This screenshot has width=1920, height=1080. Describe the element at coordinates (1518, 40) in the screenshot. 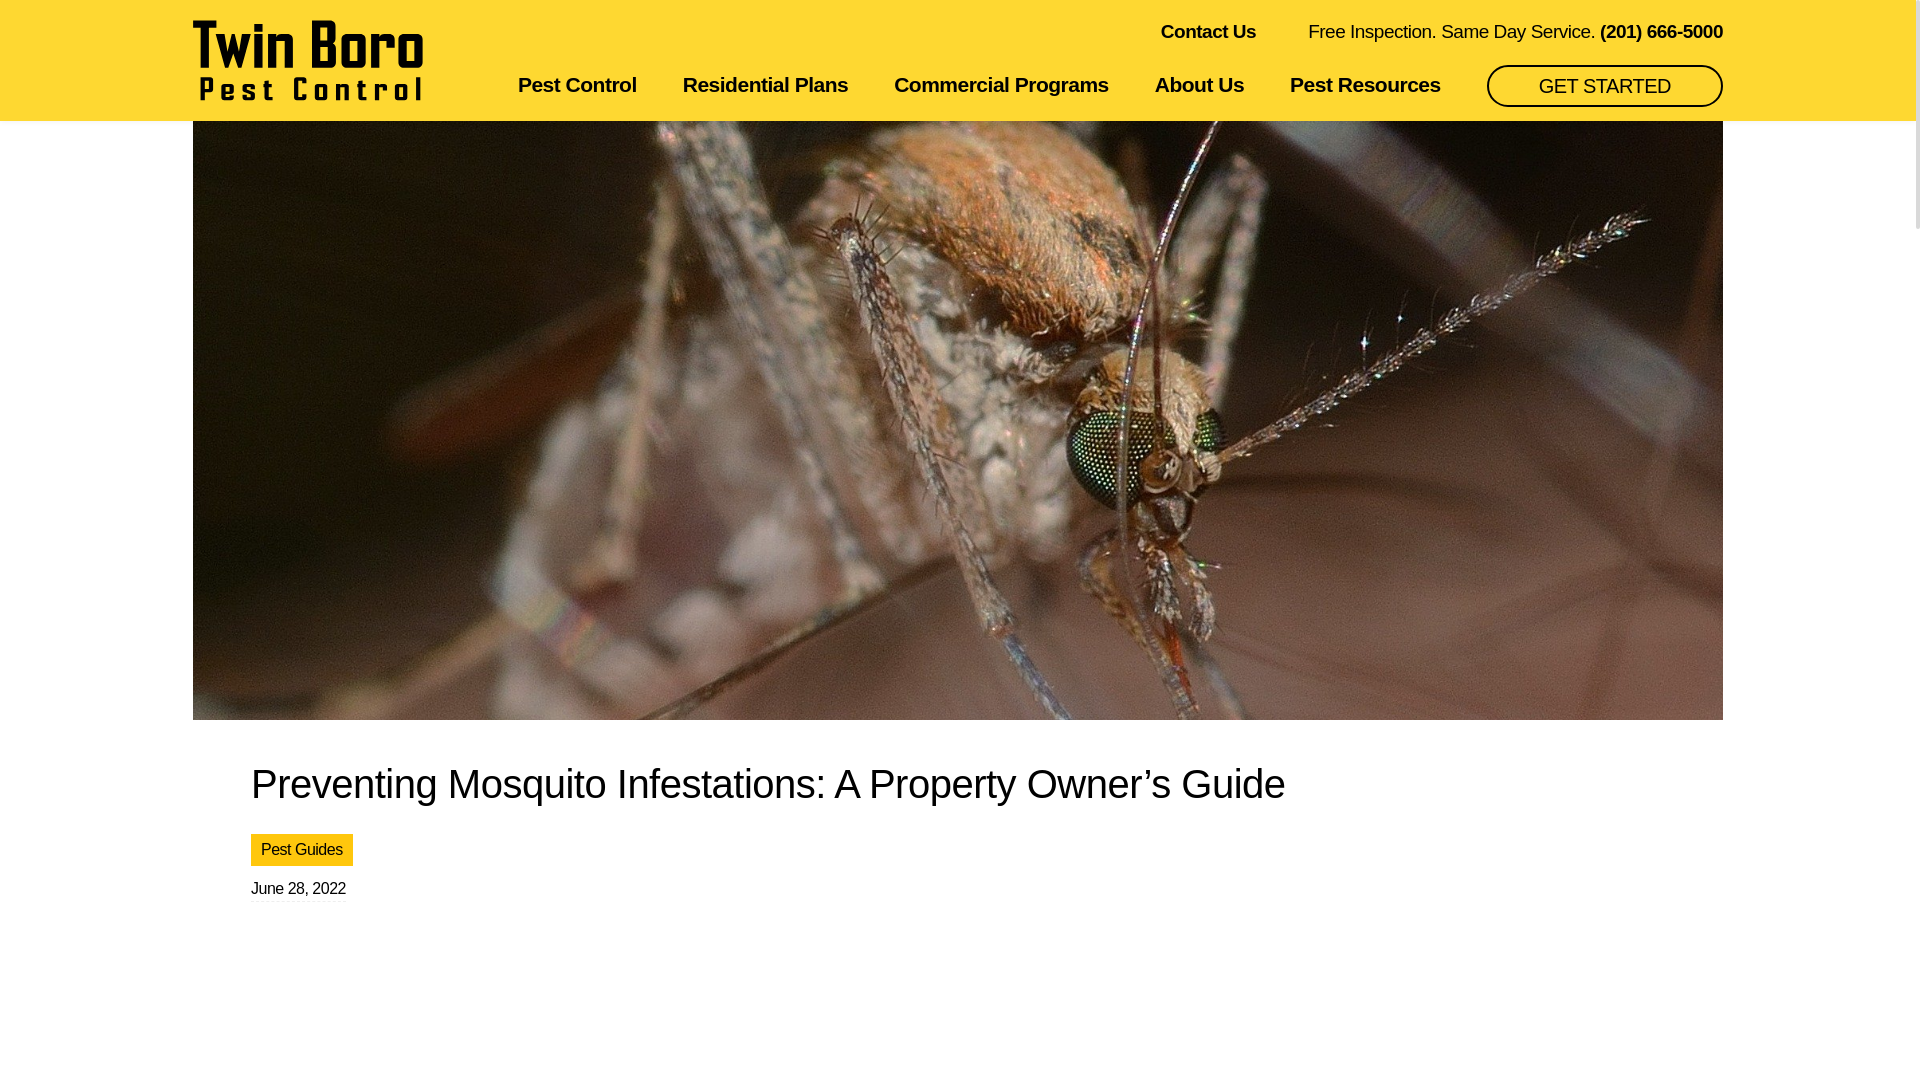

I see `See all Plans` at that location.